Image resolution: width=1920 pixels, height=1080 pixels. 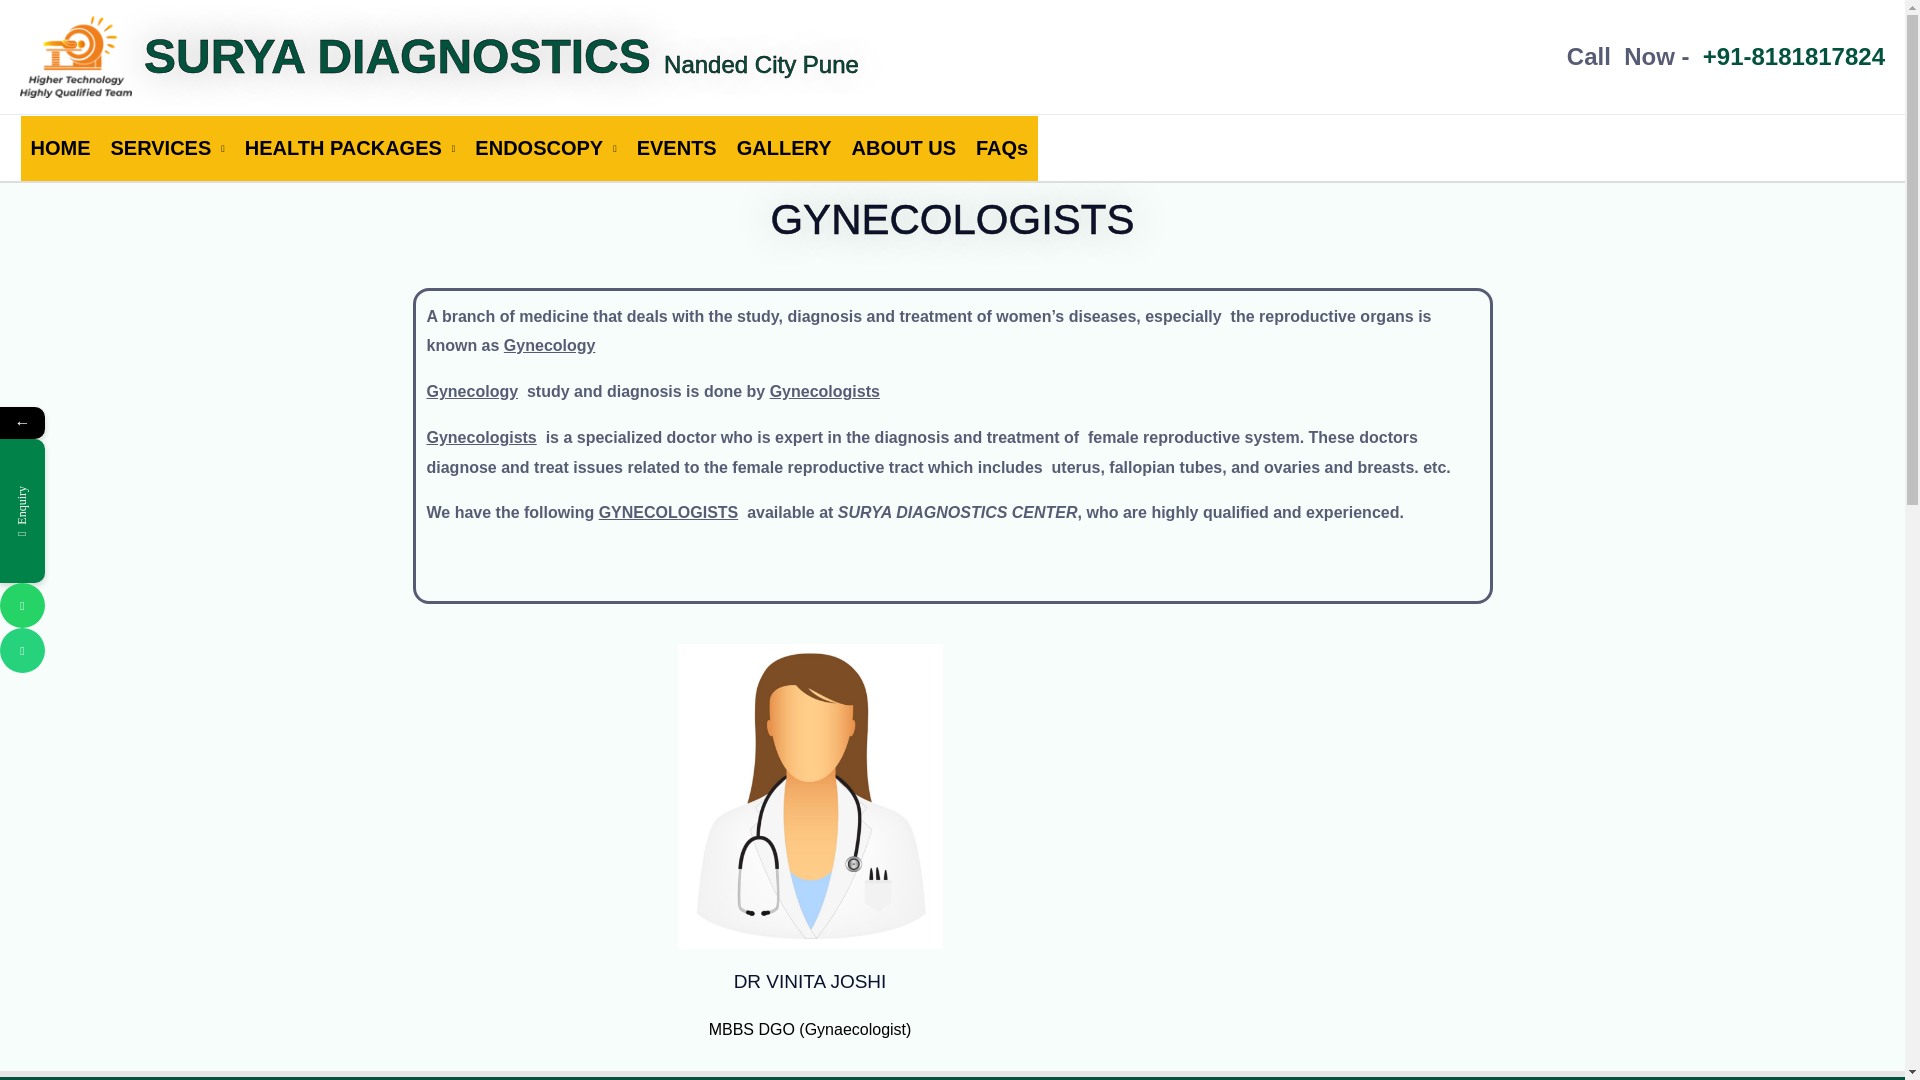 What do you see at coordinates (761, 58) in the screenshot?
I see `Nanded City Pune` at bounding box center [761, 58].